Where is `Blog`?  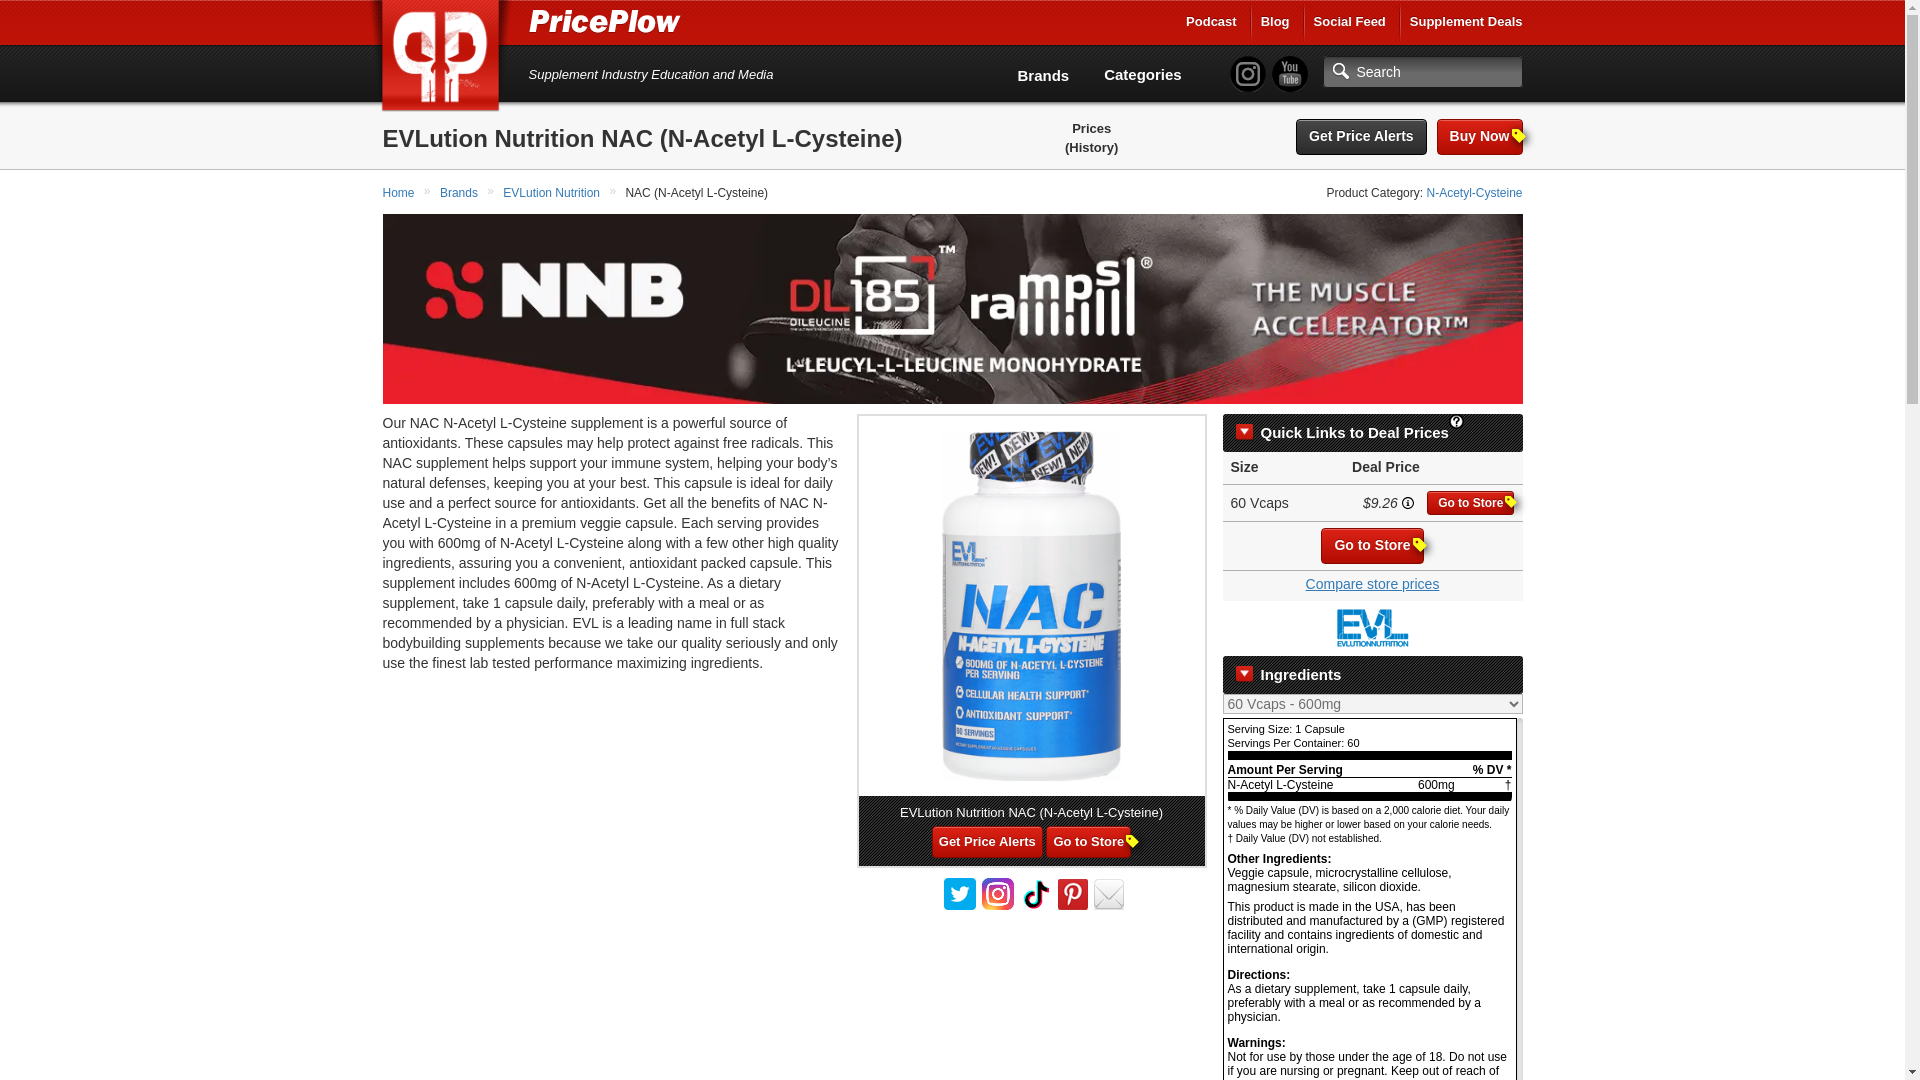 Blog is located at coordinates (1276, 22).